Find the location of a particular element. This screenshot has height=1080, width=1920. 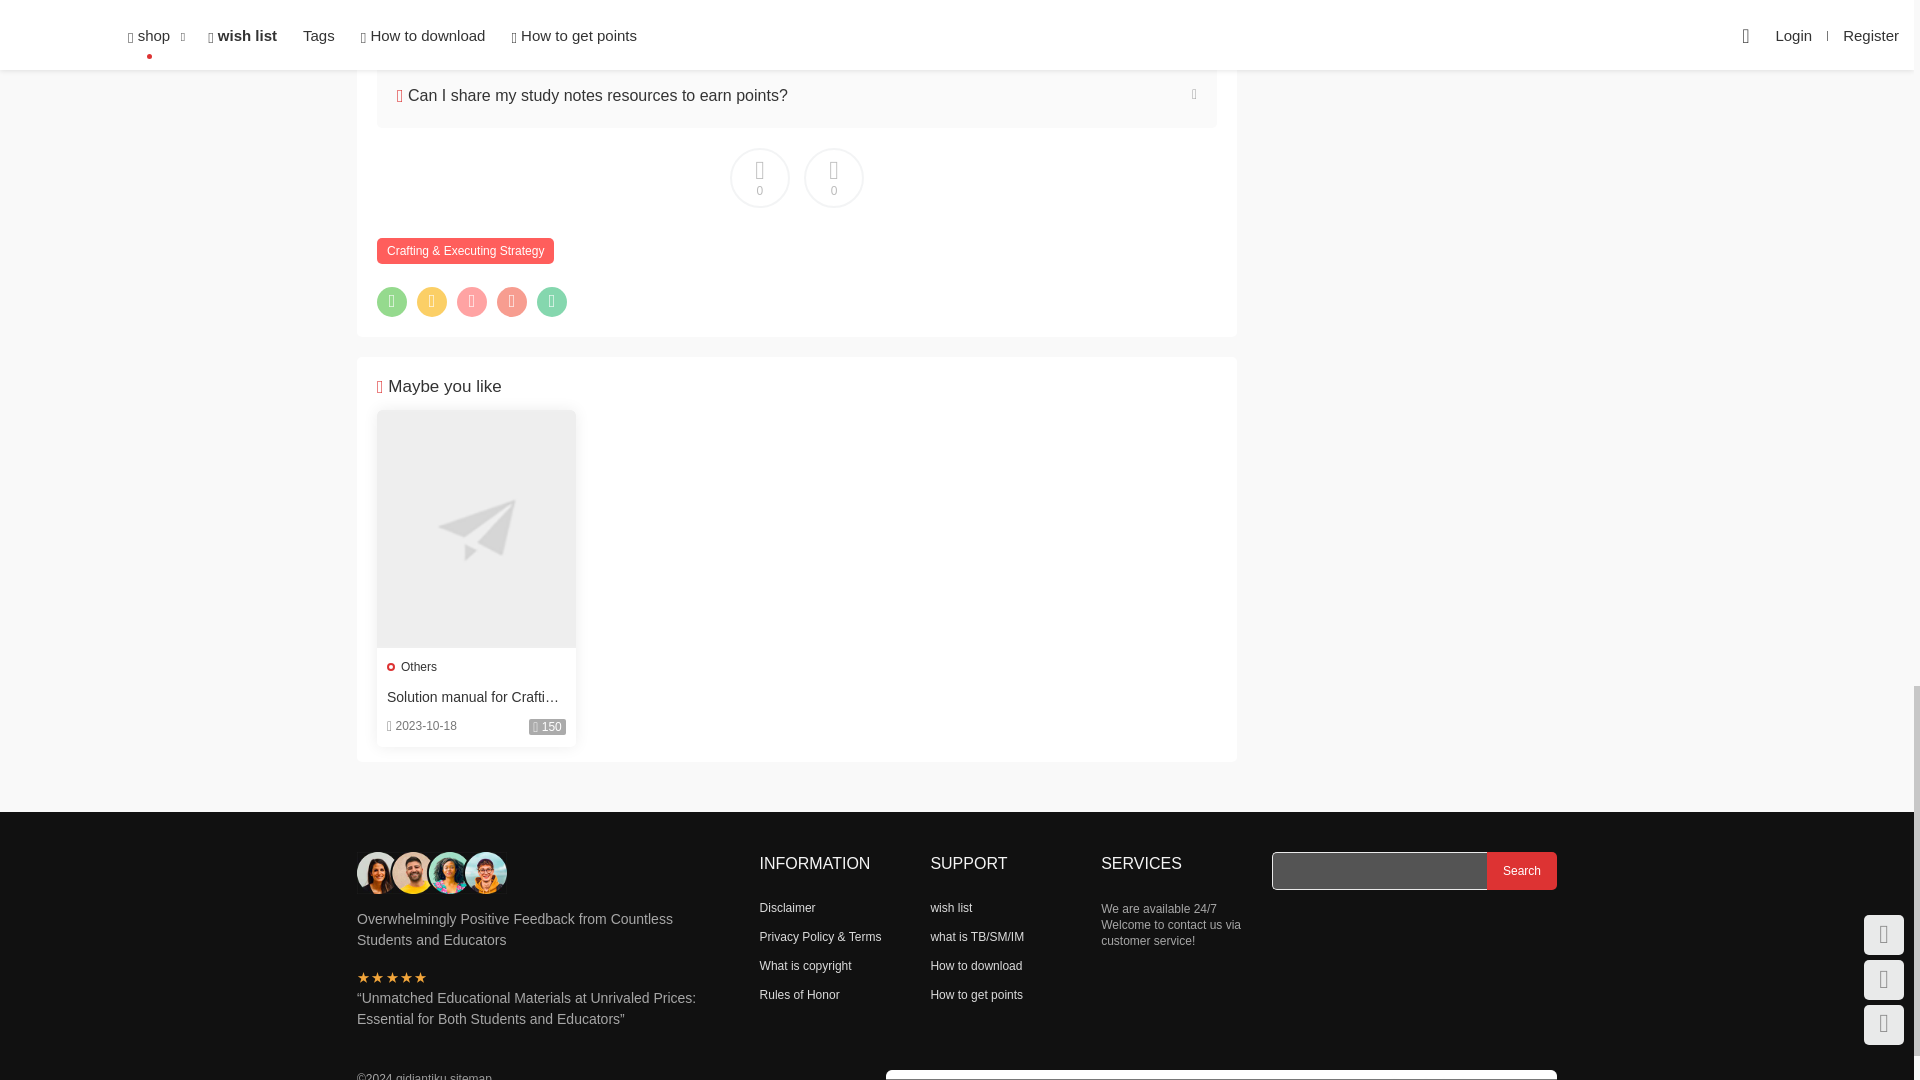

0 is located at coordinates (834, 178).